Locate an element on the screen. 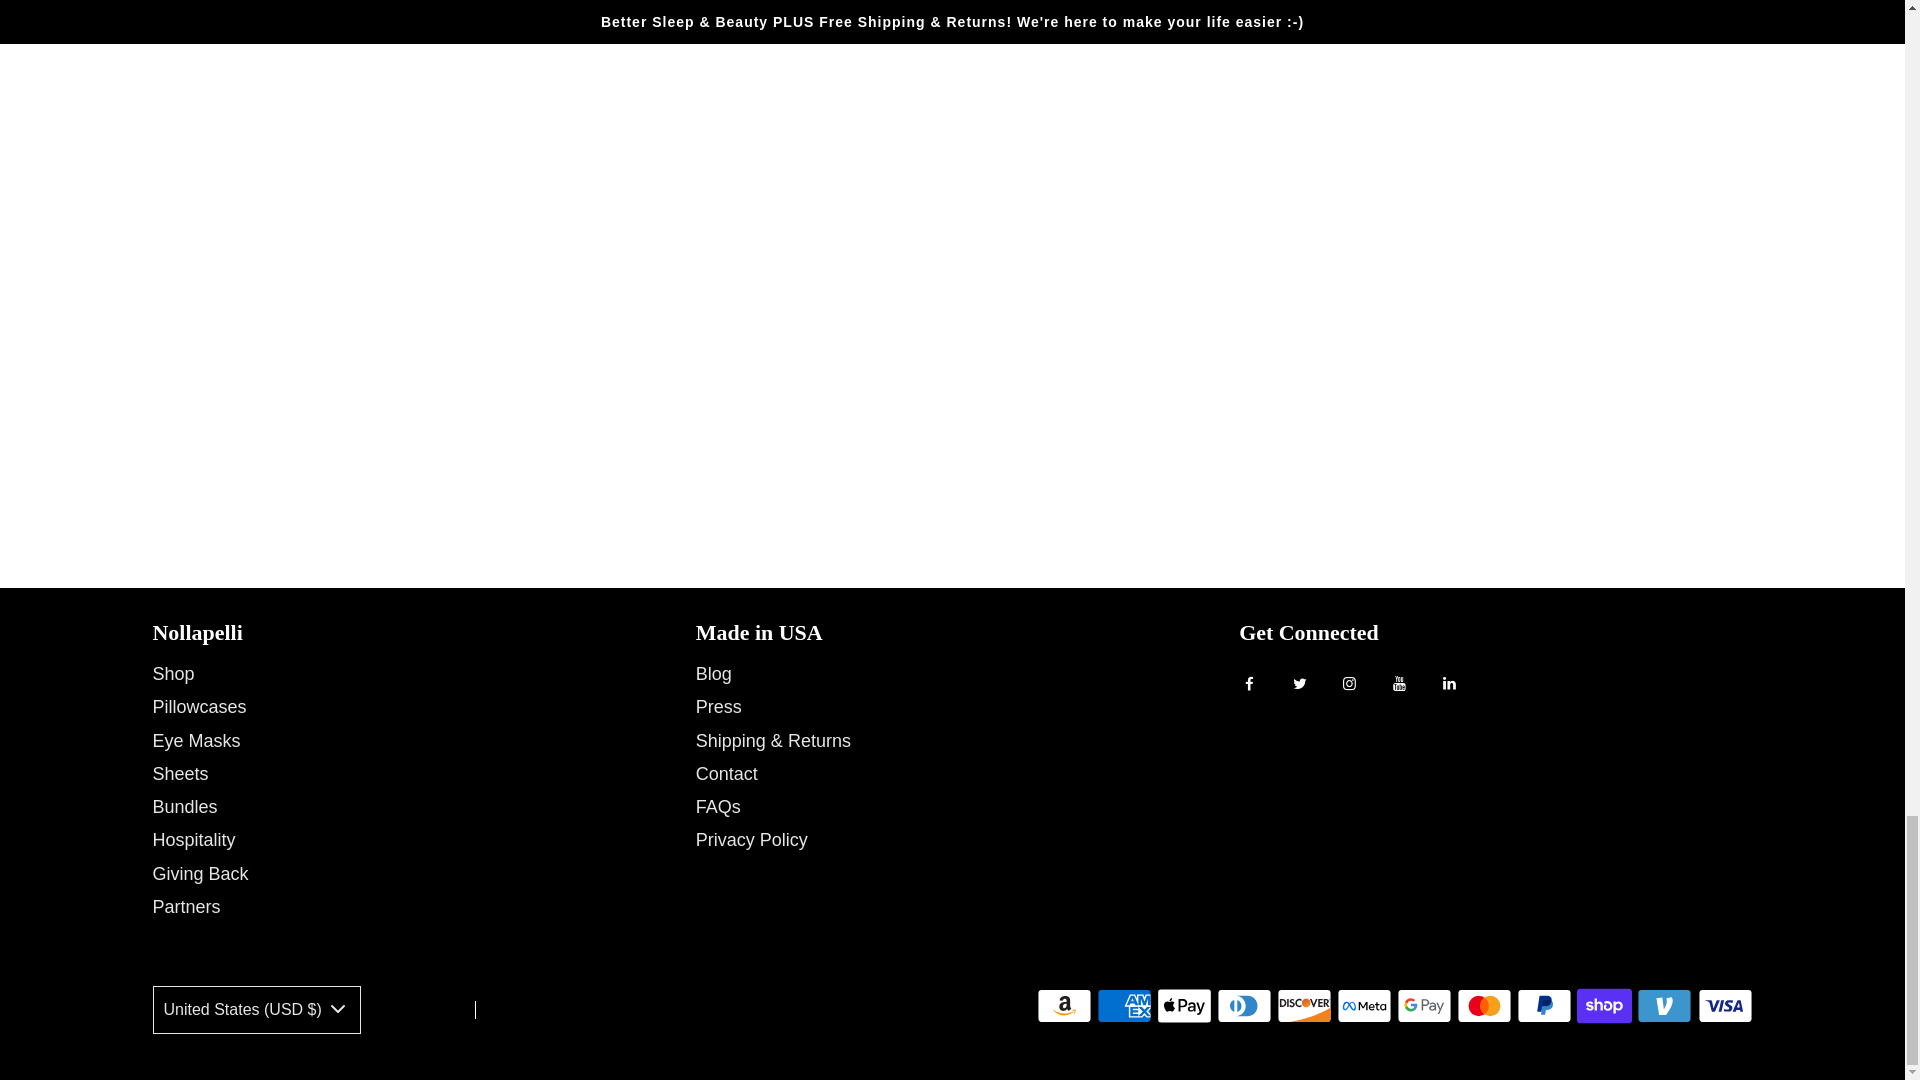  Google Pay is located at coordinates (1424, 1006).